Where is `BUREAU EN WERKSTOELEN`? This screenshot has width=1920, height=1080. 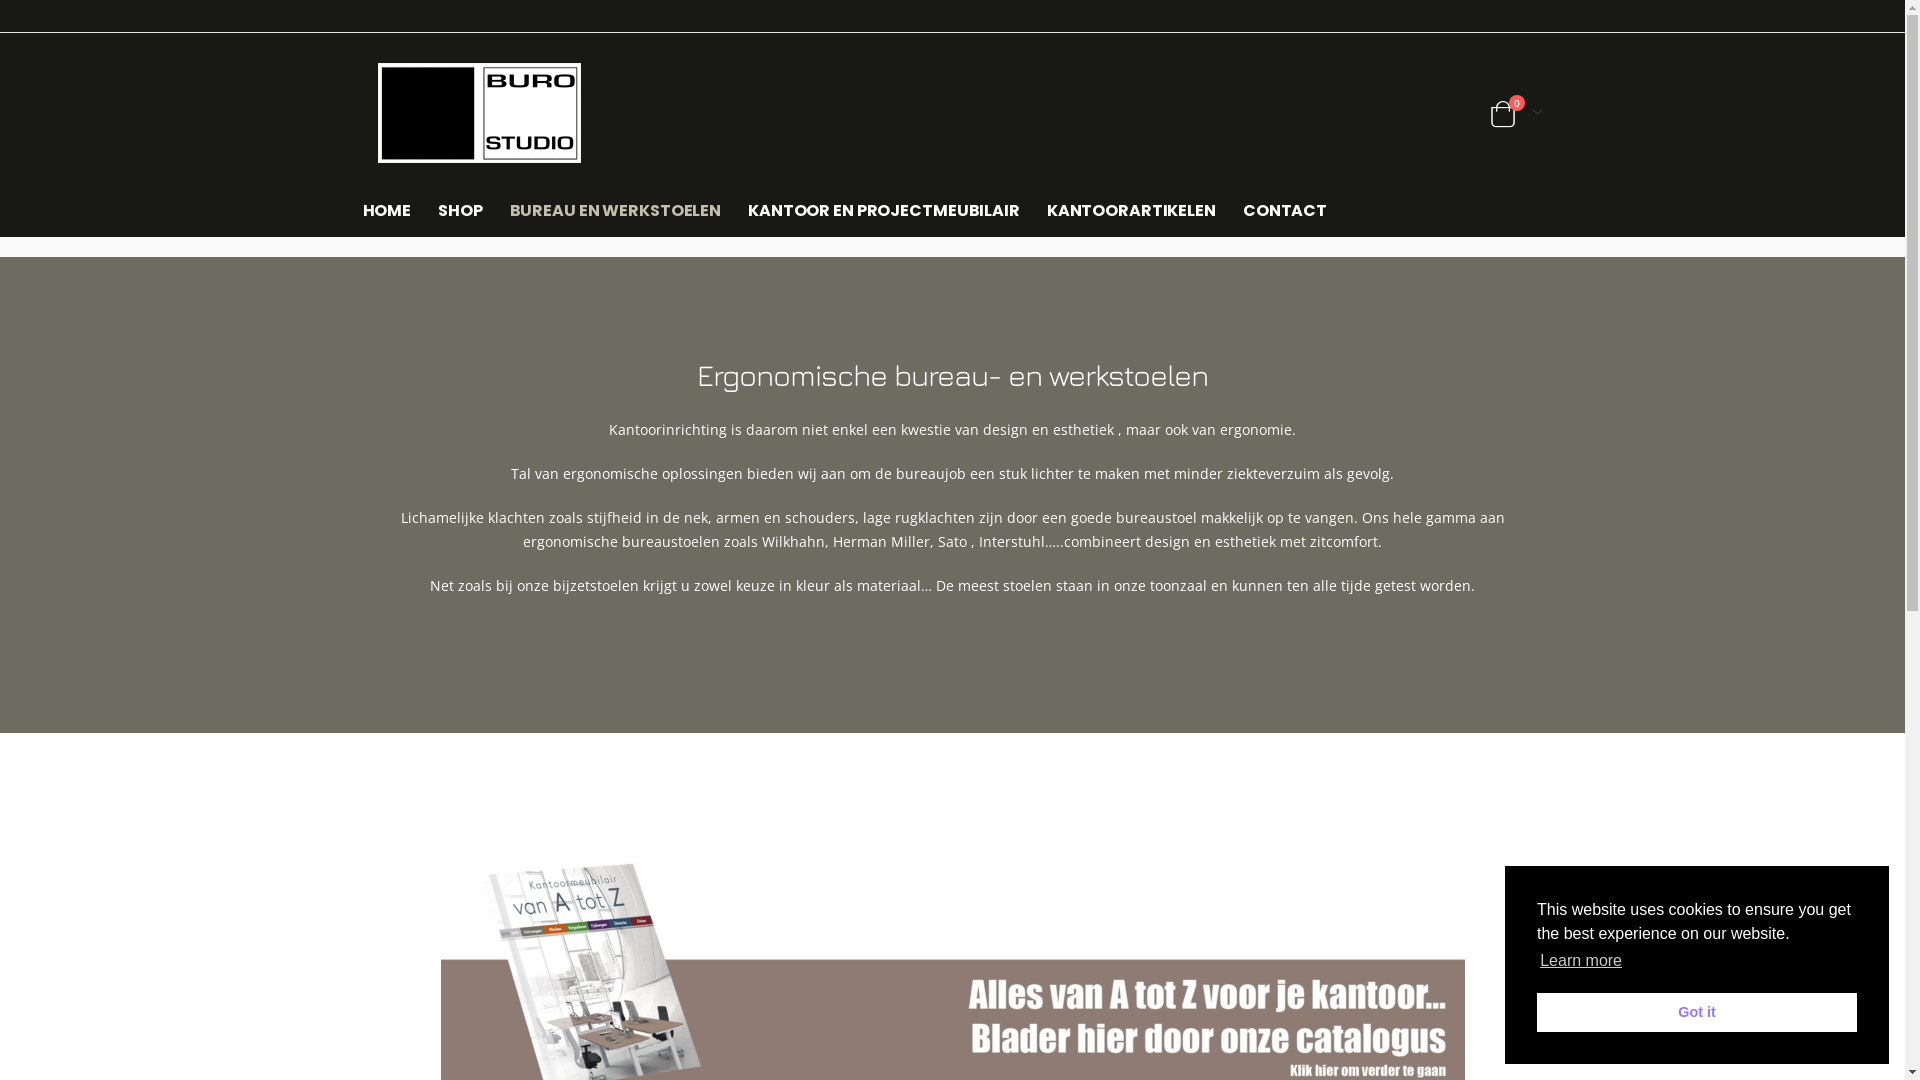 BUREAU EN WERKSTOELEN is located at coordinates (616, 211).